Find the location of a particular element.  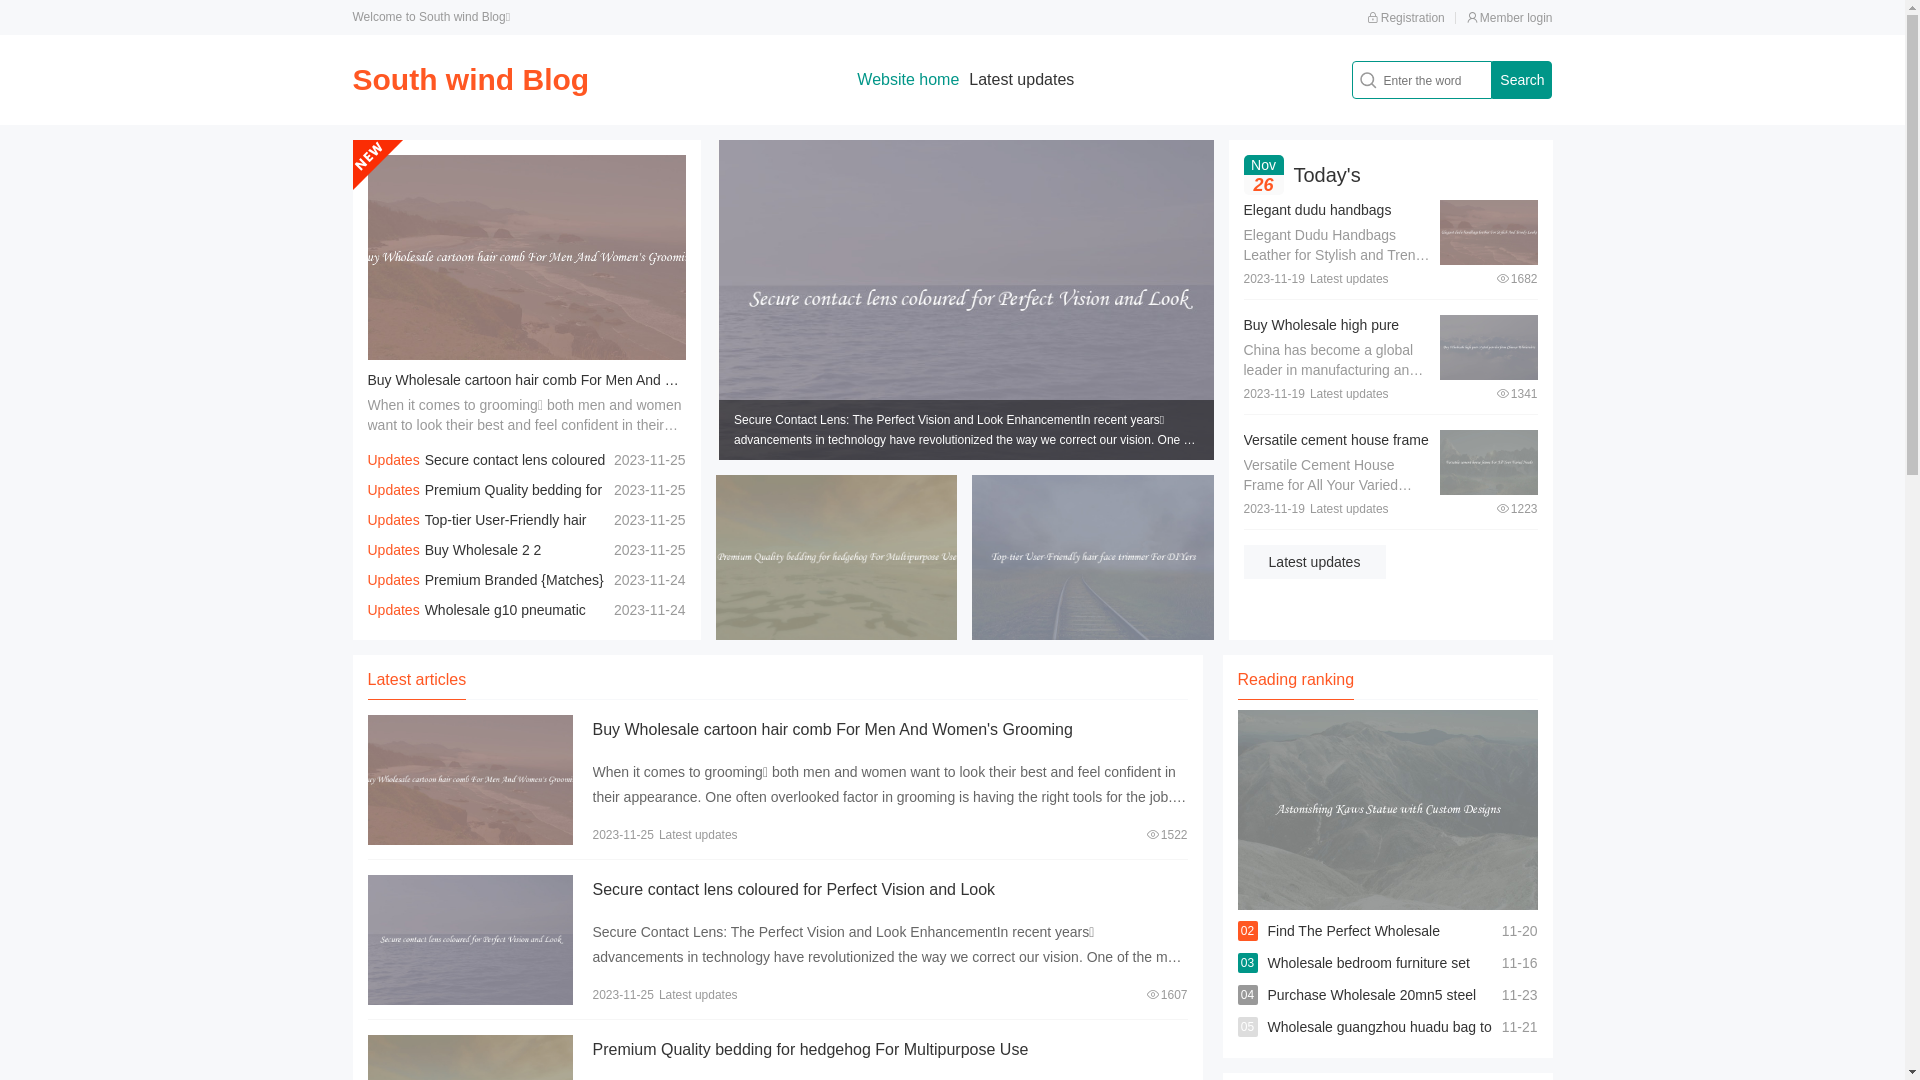

Secure contact lens coloured for Perfect Vision and Look is located at coordinates (793, 890).